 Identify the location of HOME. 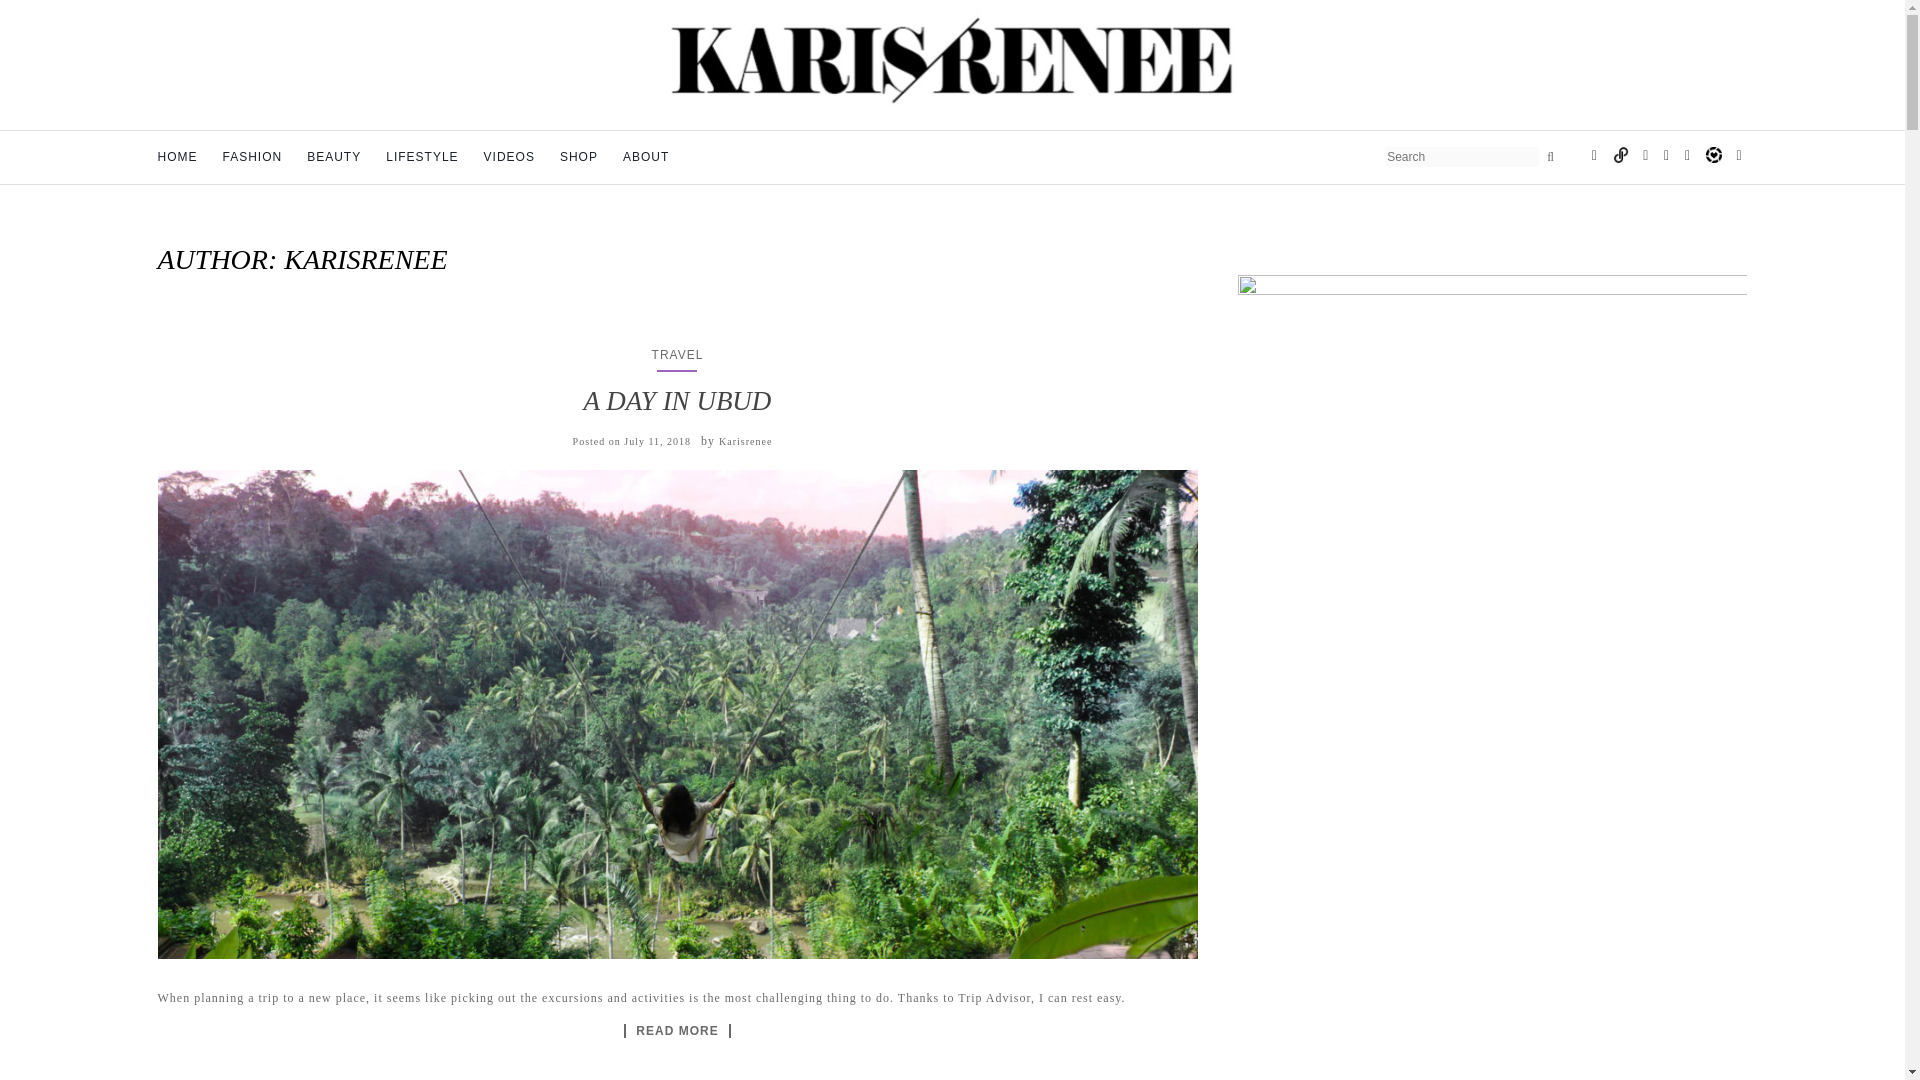
(177, 158).